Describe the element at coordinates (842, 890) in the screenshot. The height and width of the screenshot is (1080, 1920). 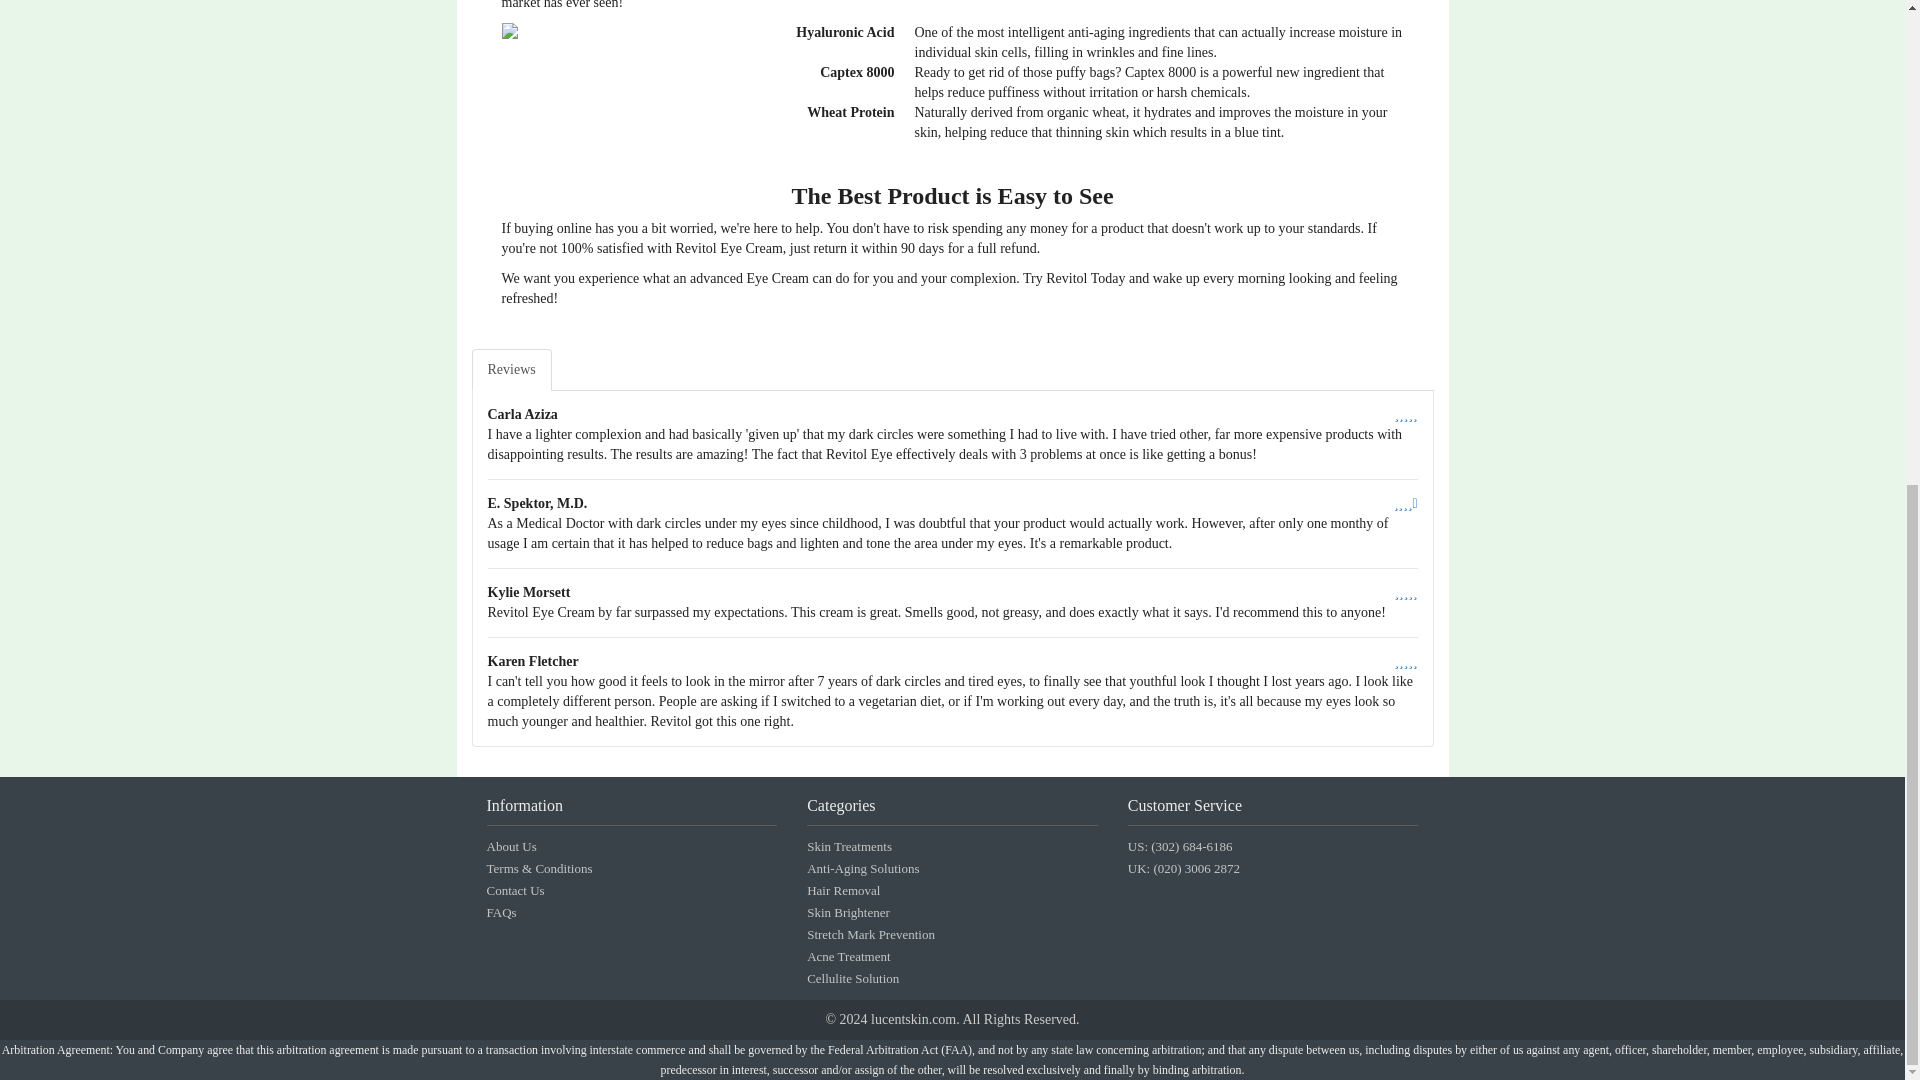
I see `Hair Removal` at that location.